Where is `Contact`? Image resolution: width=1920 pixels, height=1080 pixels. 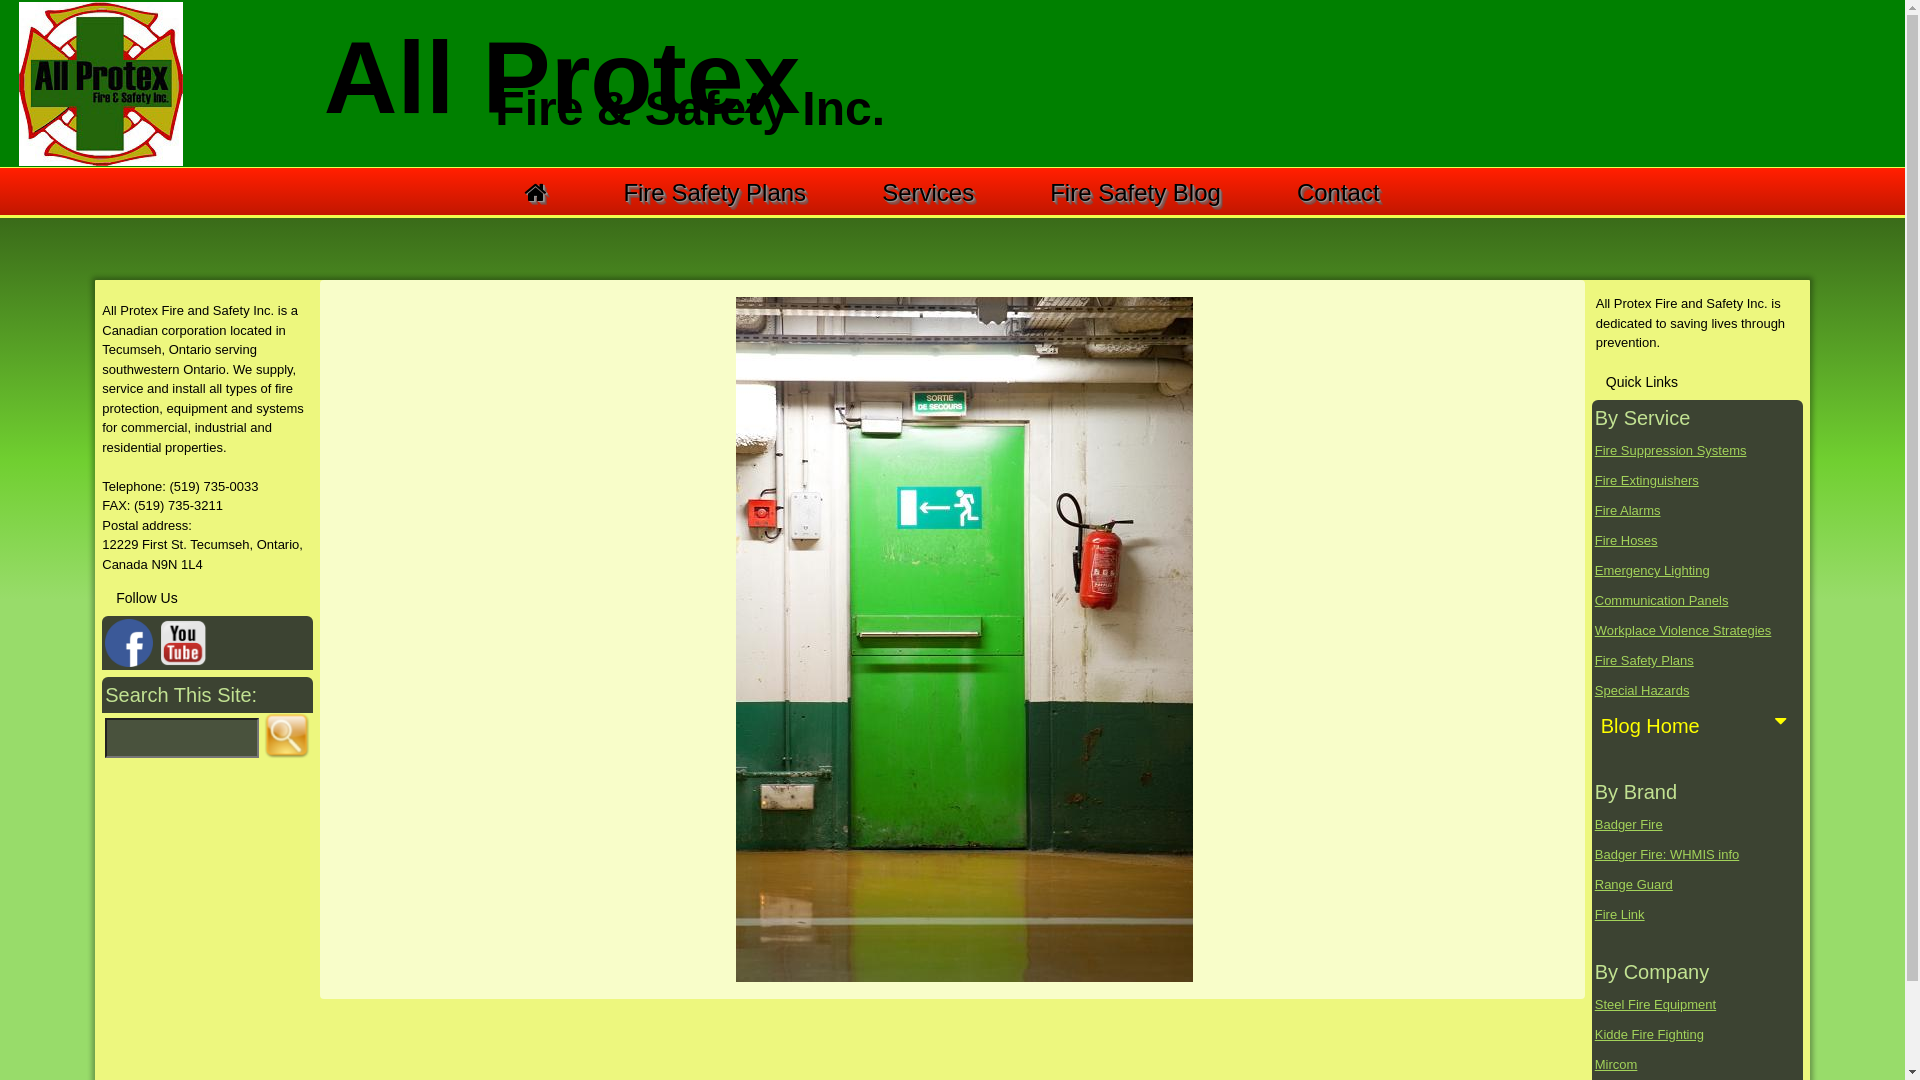 Contact is located at coordinates (1338, 192).